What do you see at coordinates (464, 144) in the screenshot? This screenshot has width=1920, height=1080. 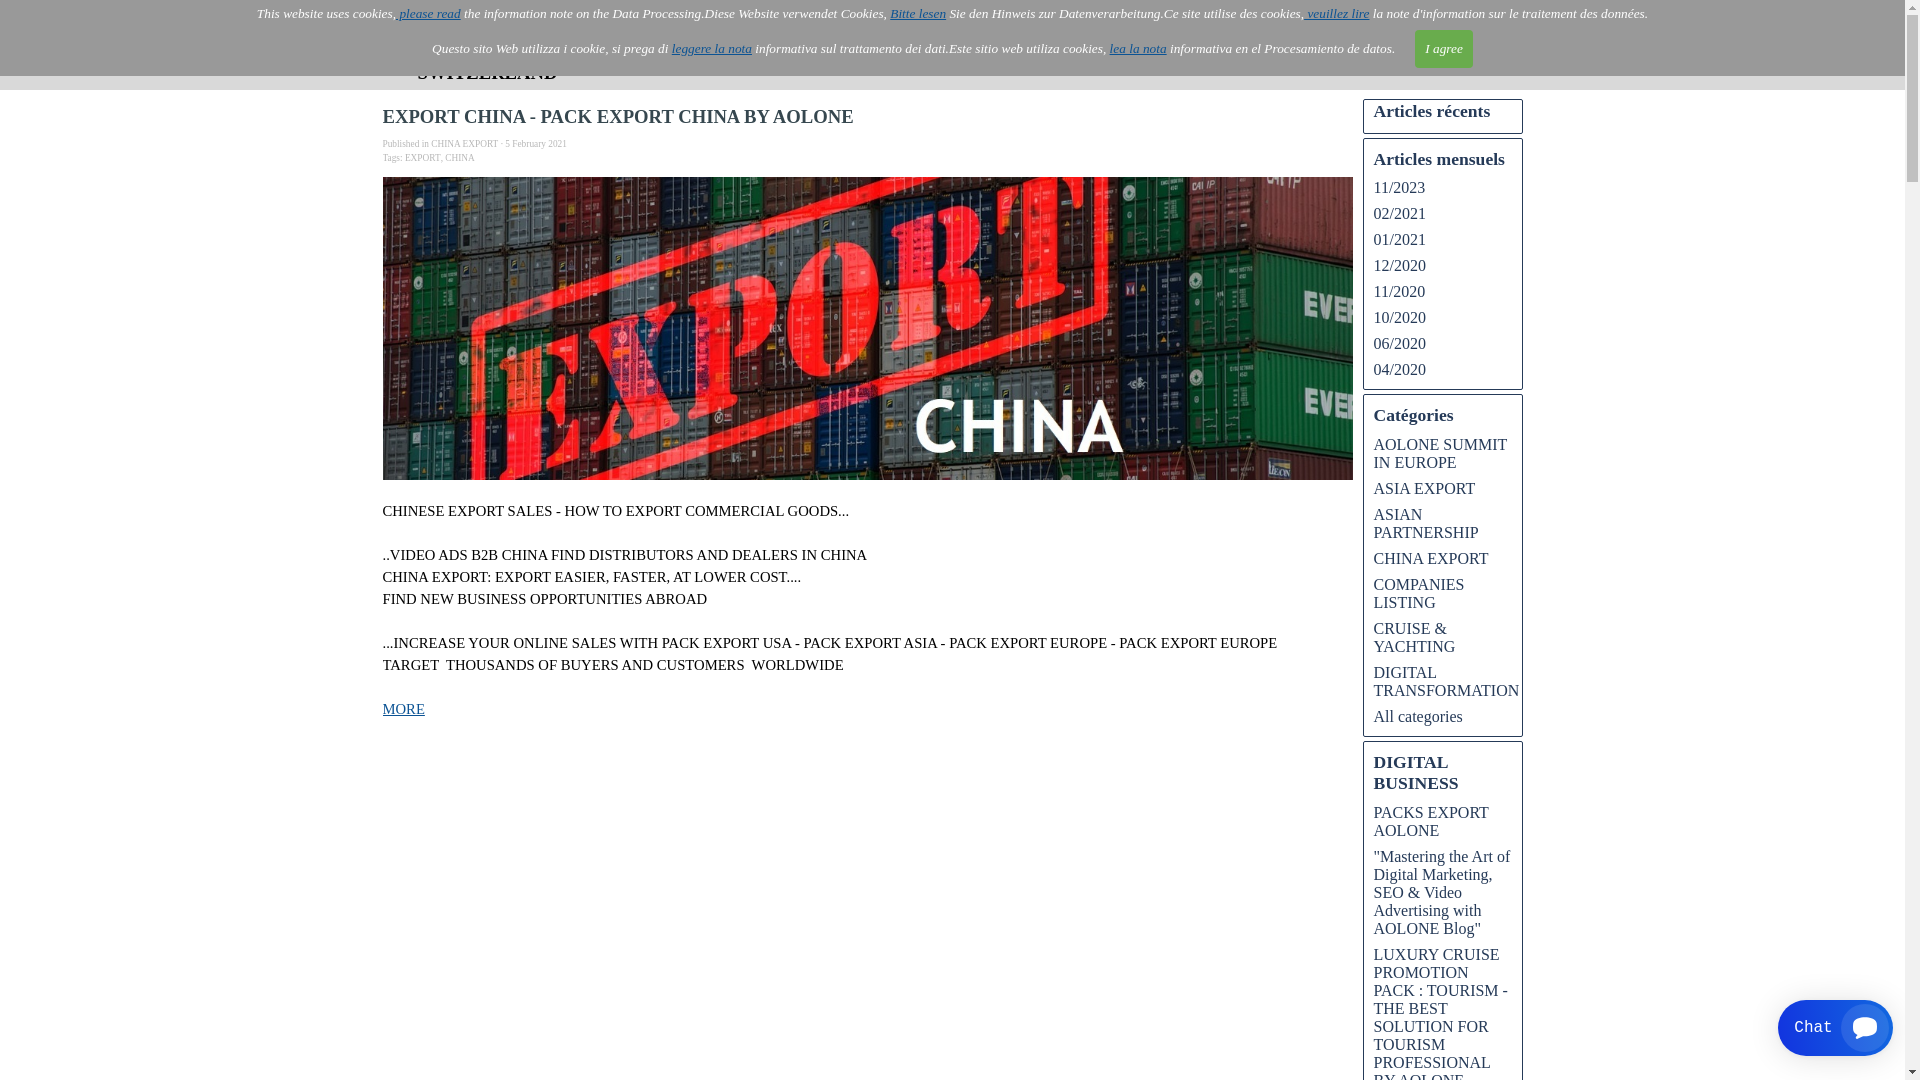 I see `CHINA EXPORT` at bounding box center [464, 144].